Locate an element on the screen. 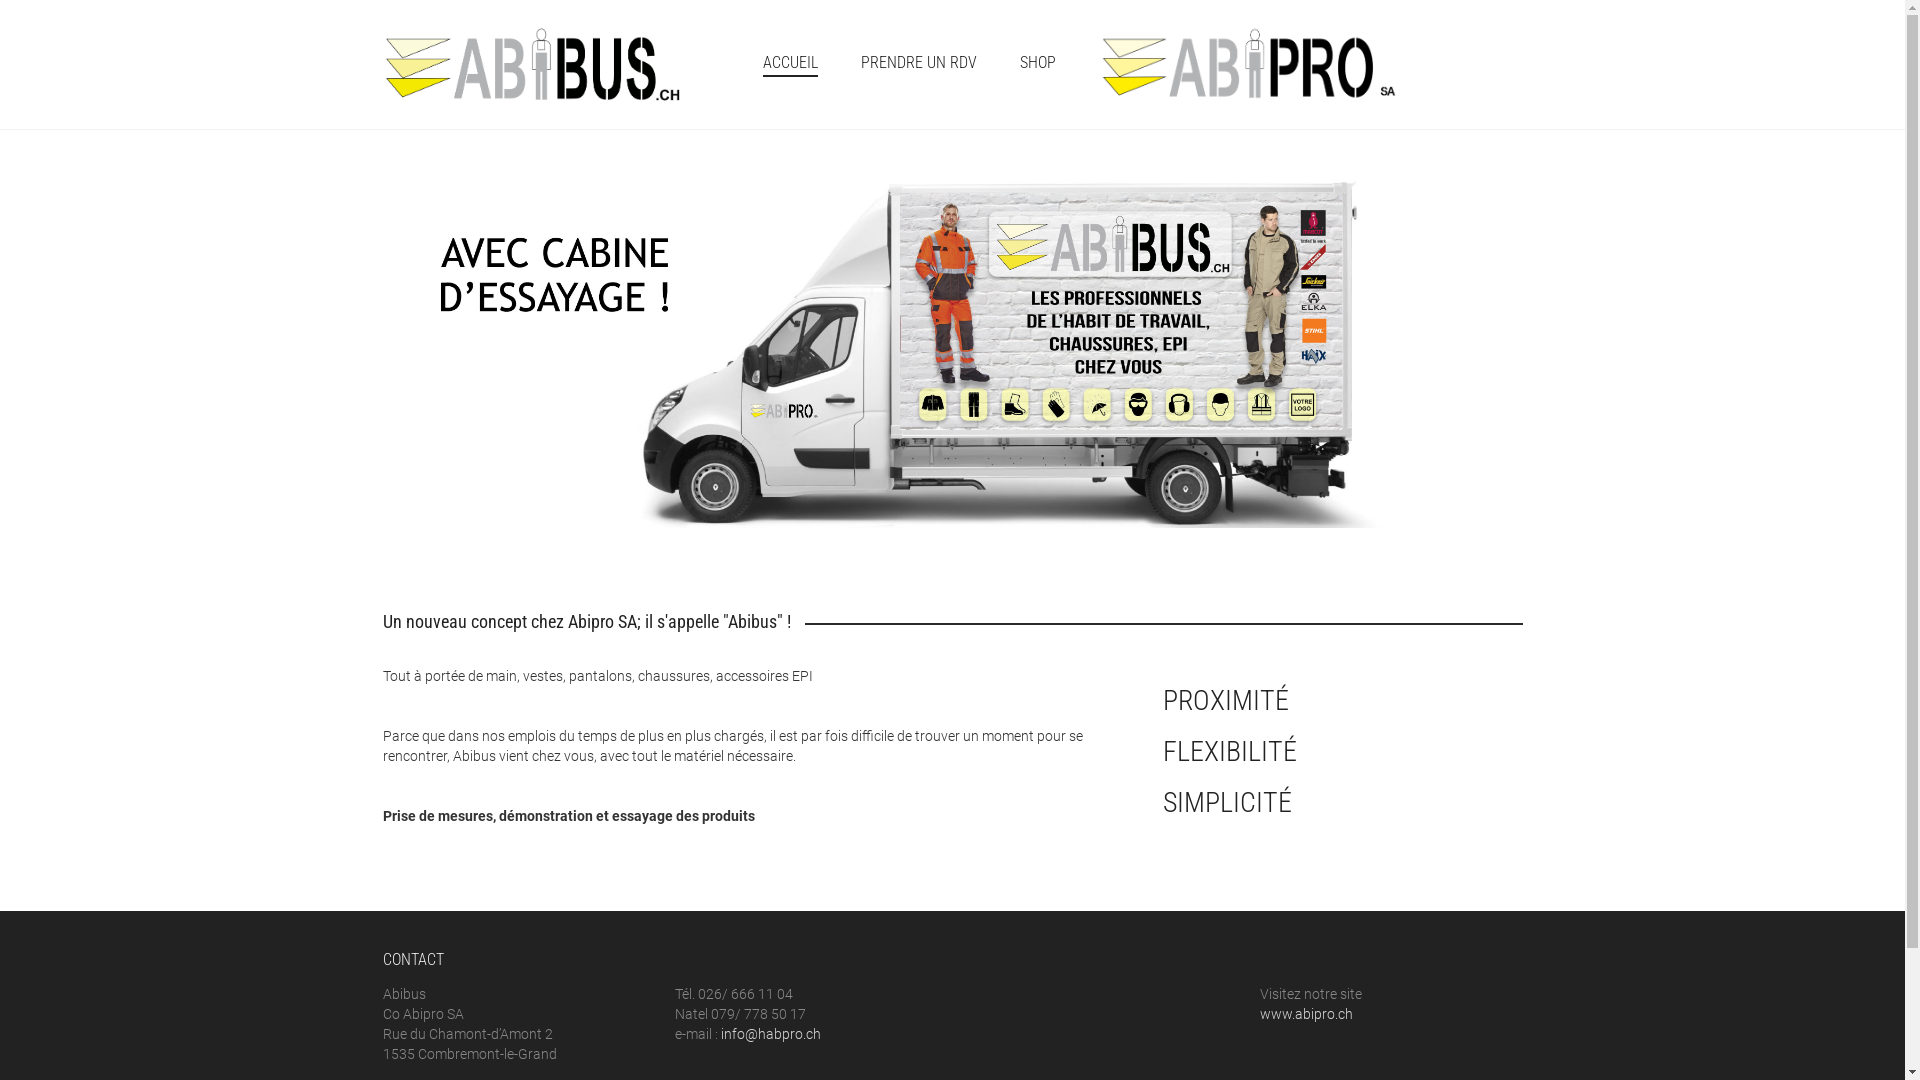 The image size is (1920, 1080). www.abipro.ch is located at coordinates (1306, 1014).